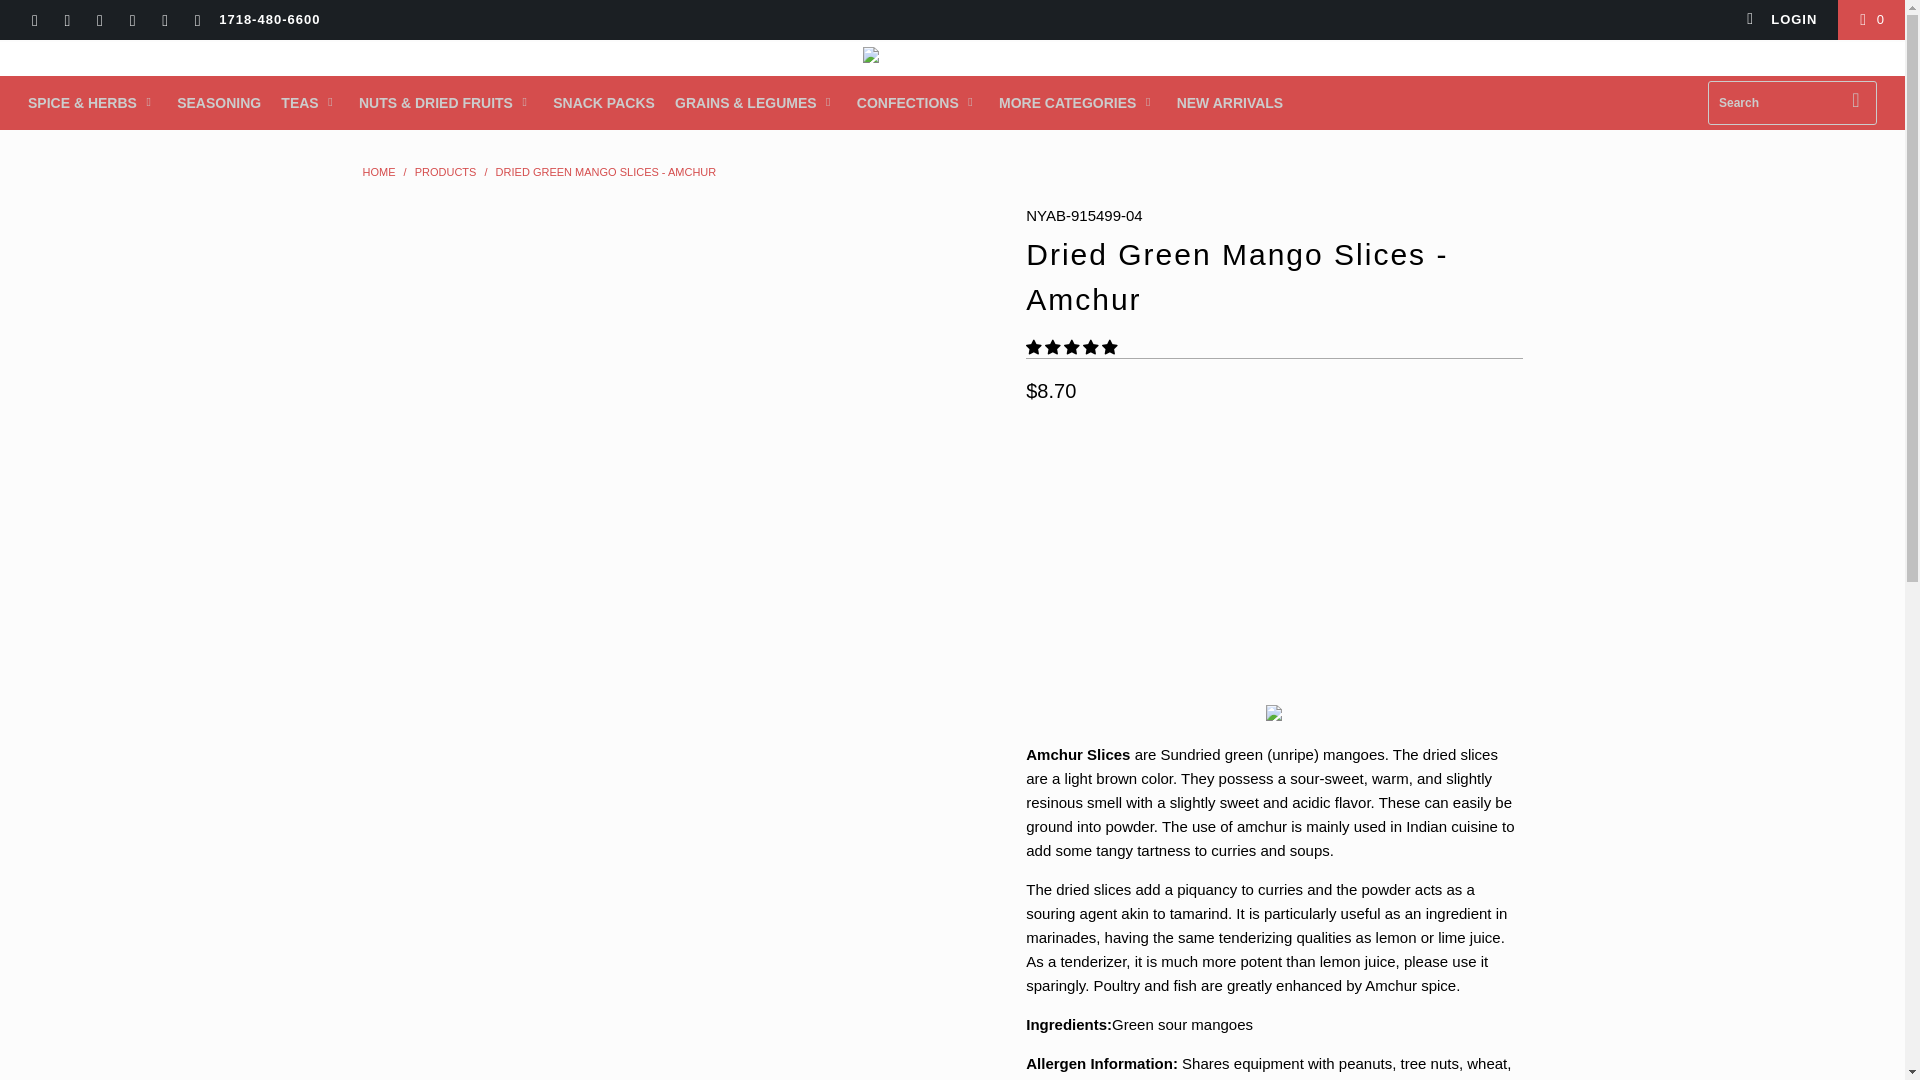 Image resolution: width=1920 pixels, height=1080 pixels. What do you see at coordinates (131, 22) in the screenshot?
I see `NY Spice Shop on Pinterest` at bounding box center [131, 22].